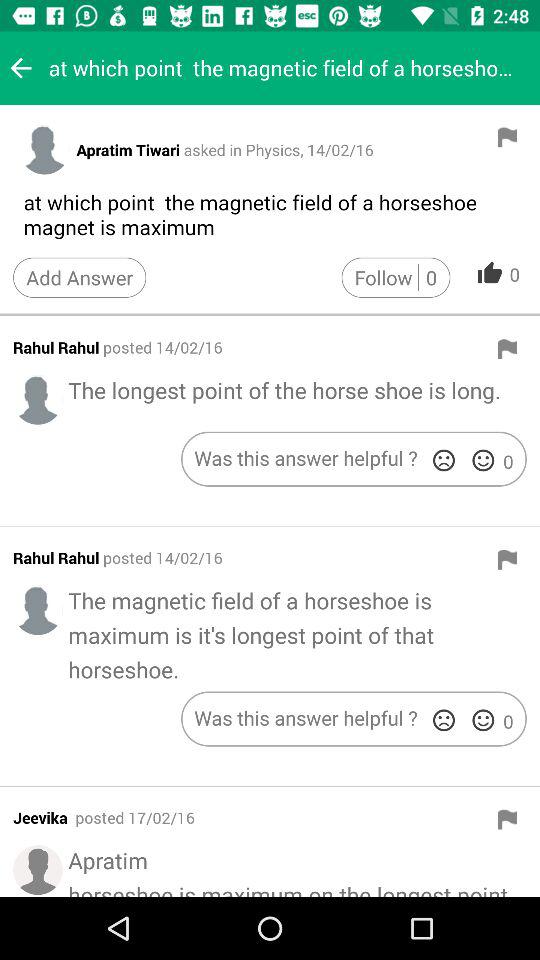 The height and width of the screenshot is (960, 540). Describe the element at coordinates (38, 400) in the screenshot. I see `view user profile` at that location.